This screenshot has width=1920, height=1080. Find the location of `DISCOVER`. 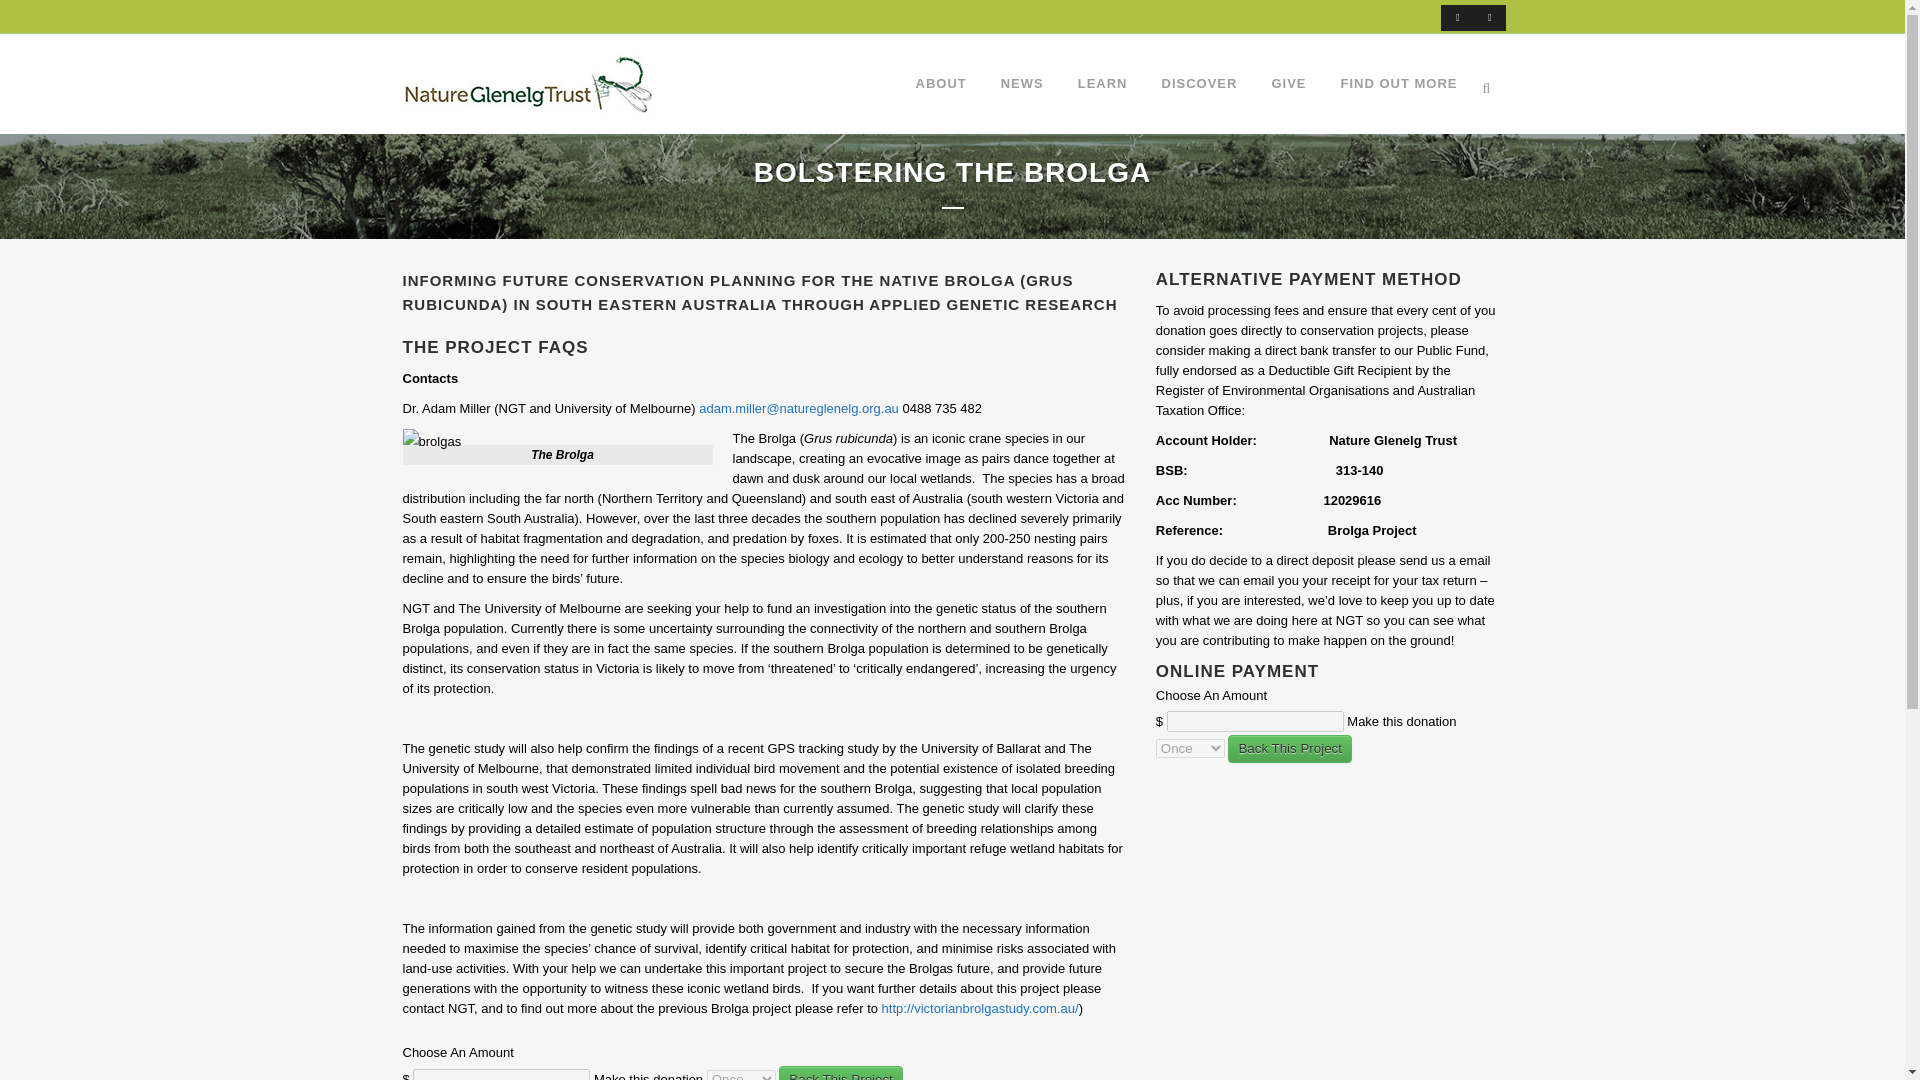

DISCOVER is located at coordinates (1200, 83).